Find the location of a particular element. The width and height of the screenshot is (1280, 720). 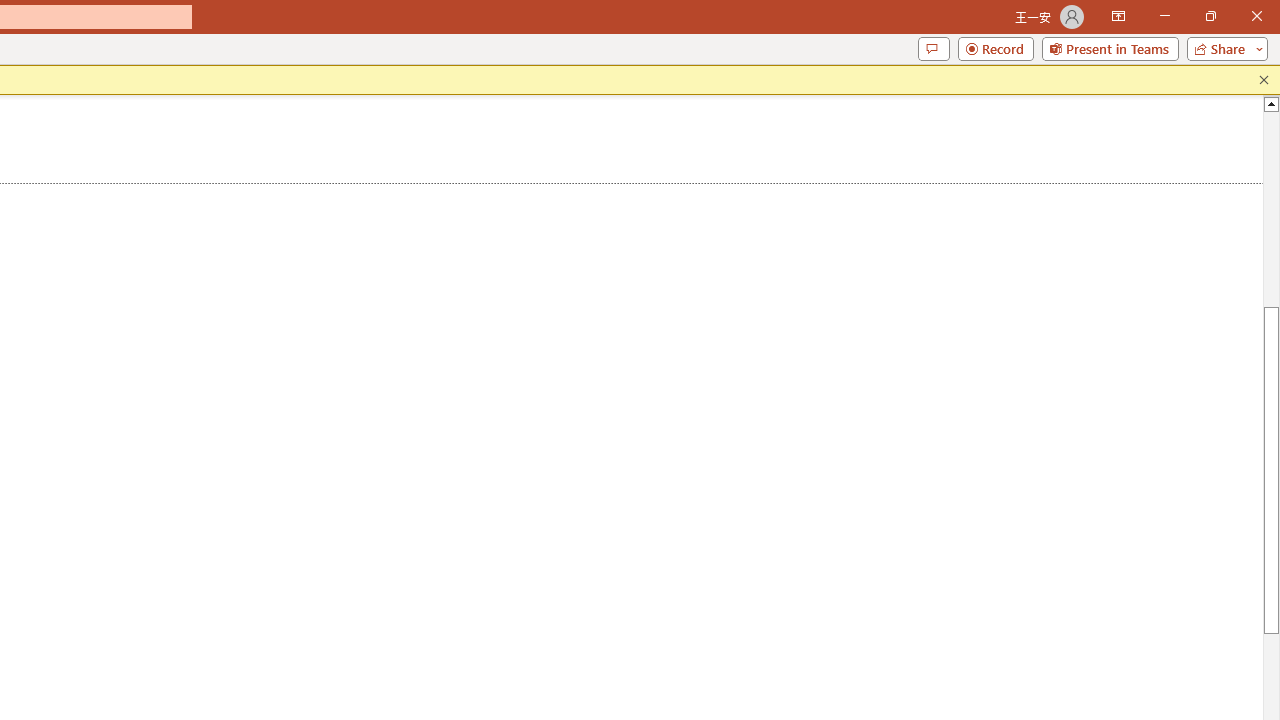

Restore Down is located at coordinates (1210, 16).